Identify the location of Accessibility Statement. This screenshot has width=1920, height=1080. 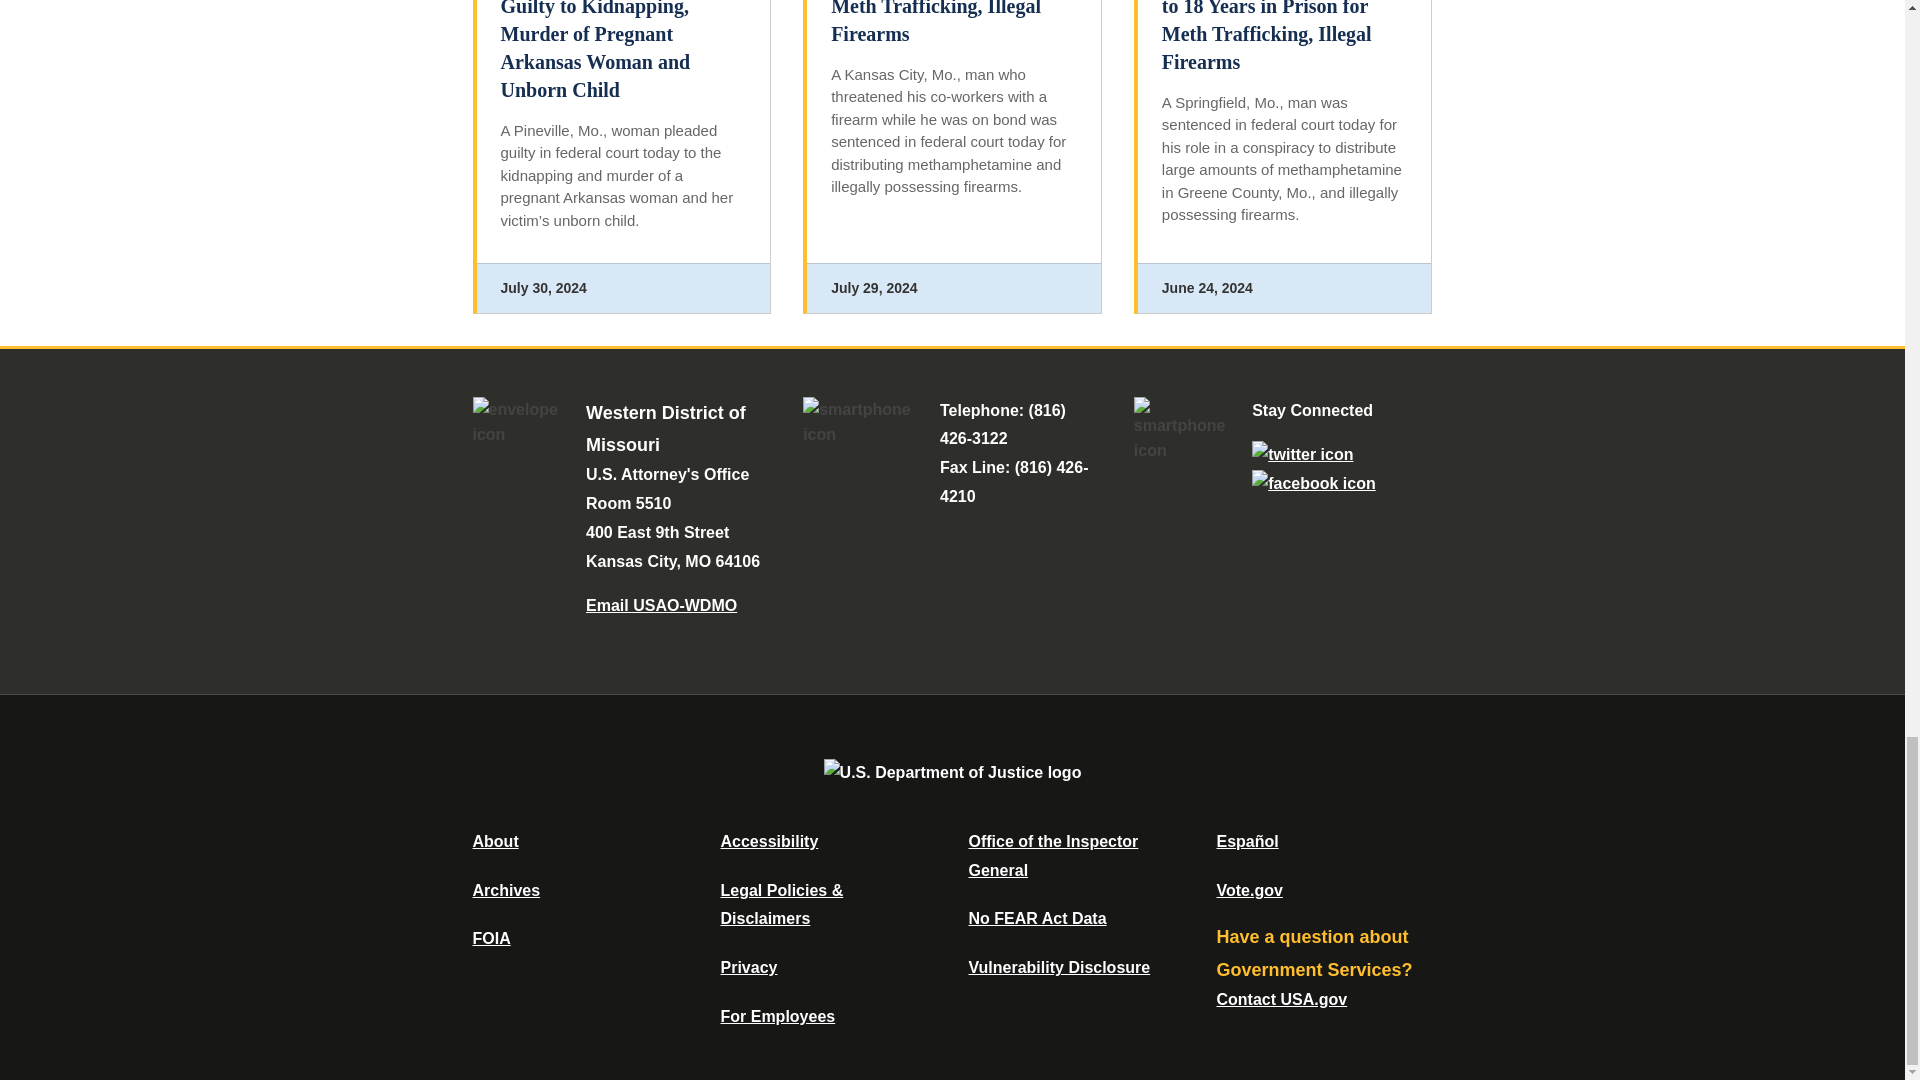
(768, 840).